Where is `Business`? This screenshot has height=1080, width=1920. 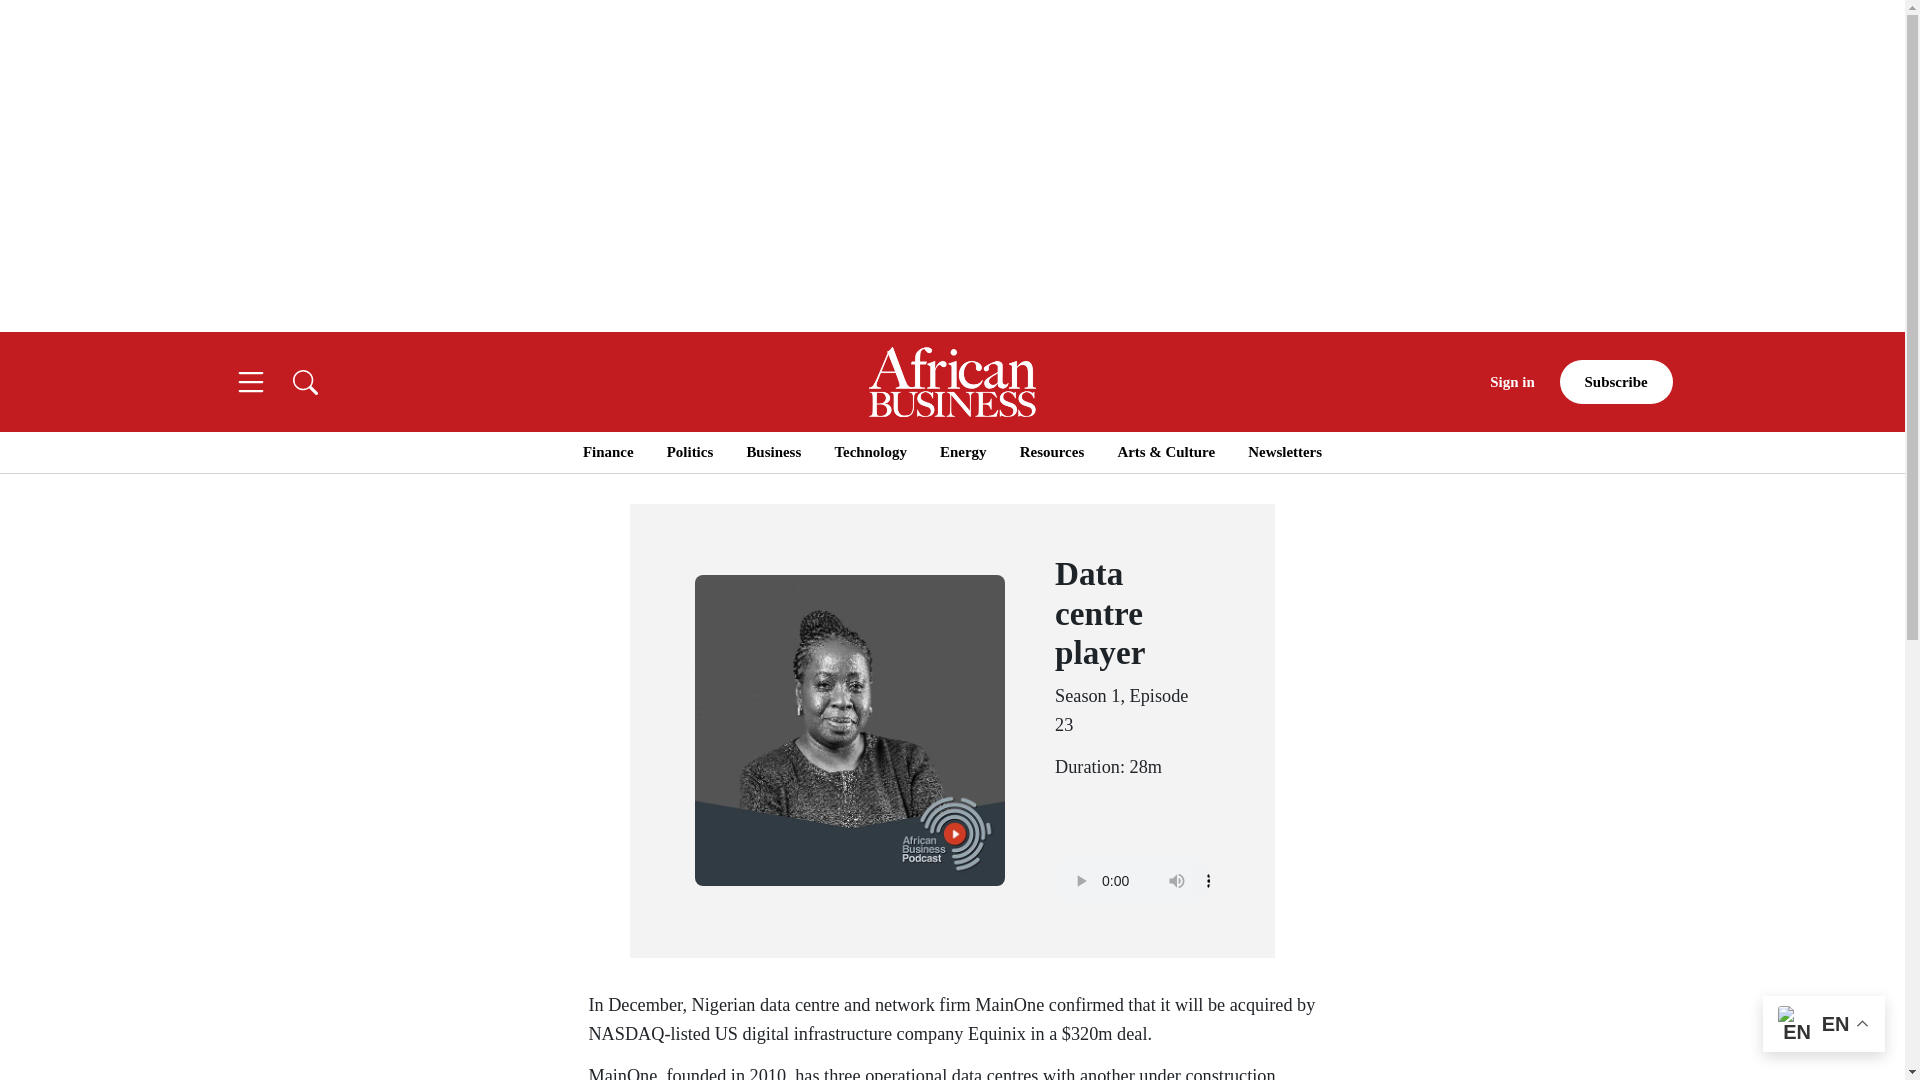
Business is located at coordinates (773, 452).